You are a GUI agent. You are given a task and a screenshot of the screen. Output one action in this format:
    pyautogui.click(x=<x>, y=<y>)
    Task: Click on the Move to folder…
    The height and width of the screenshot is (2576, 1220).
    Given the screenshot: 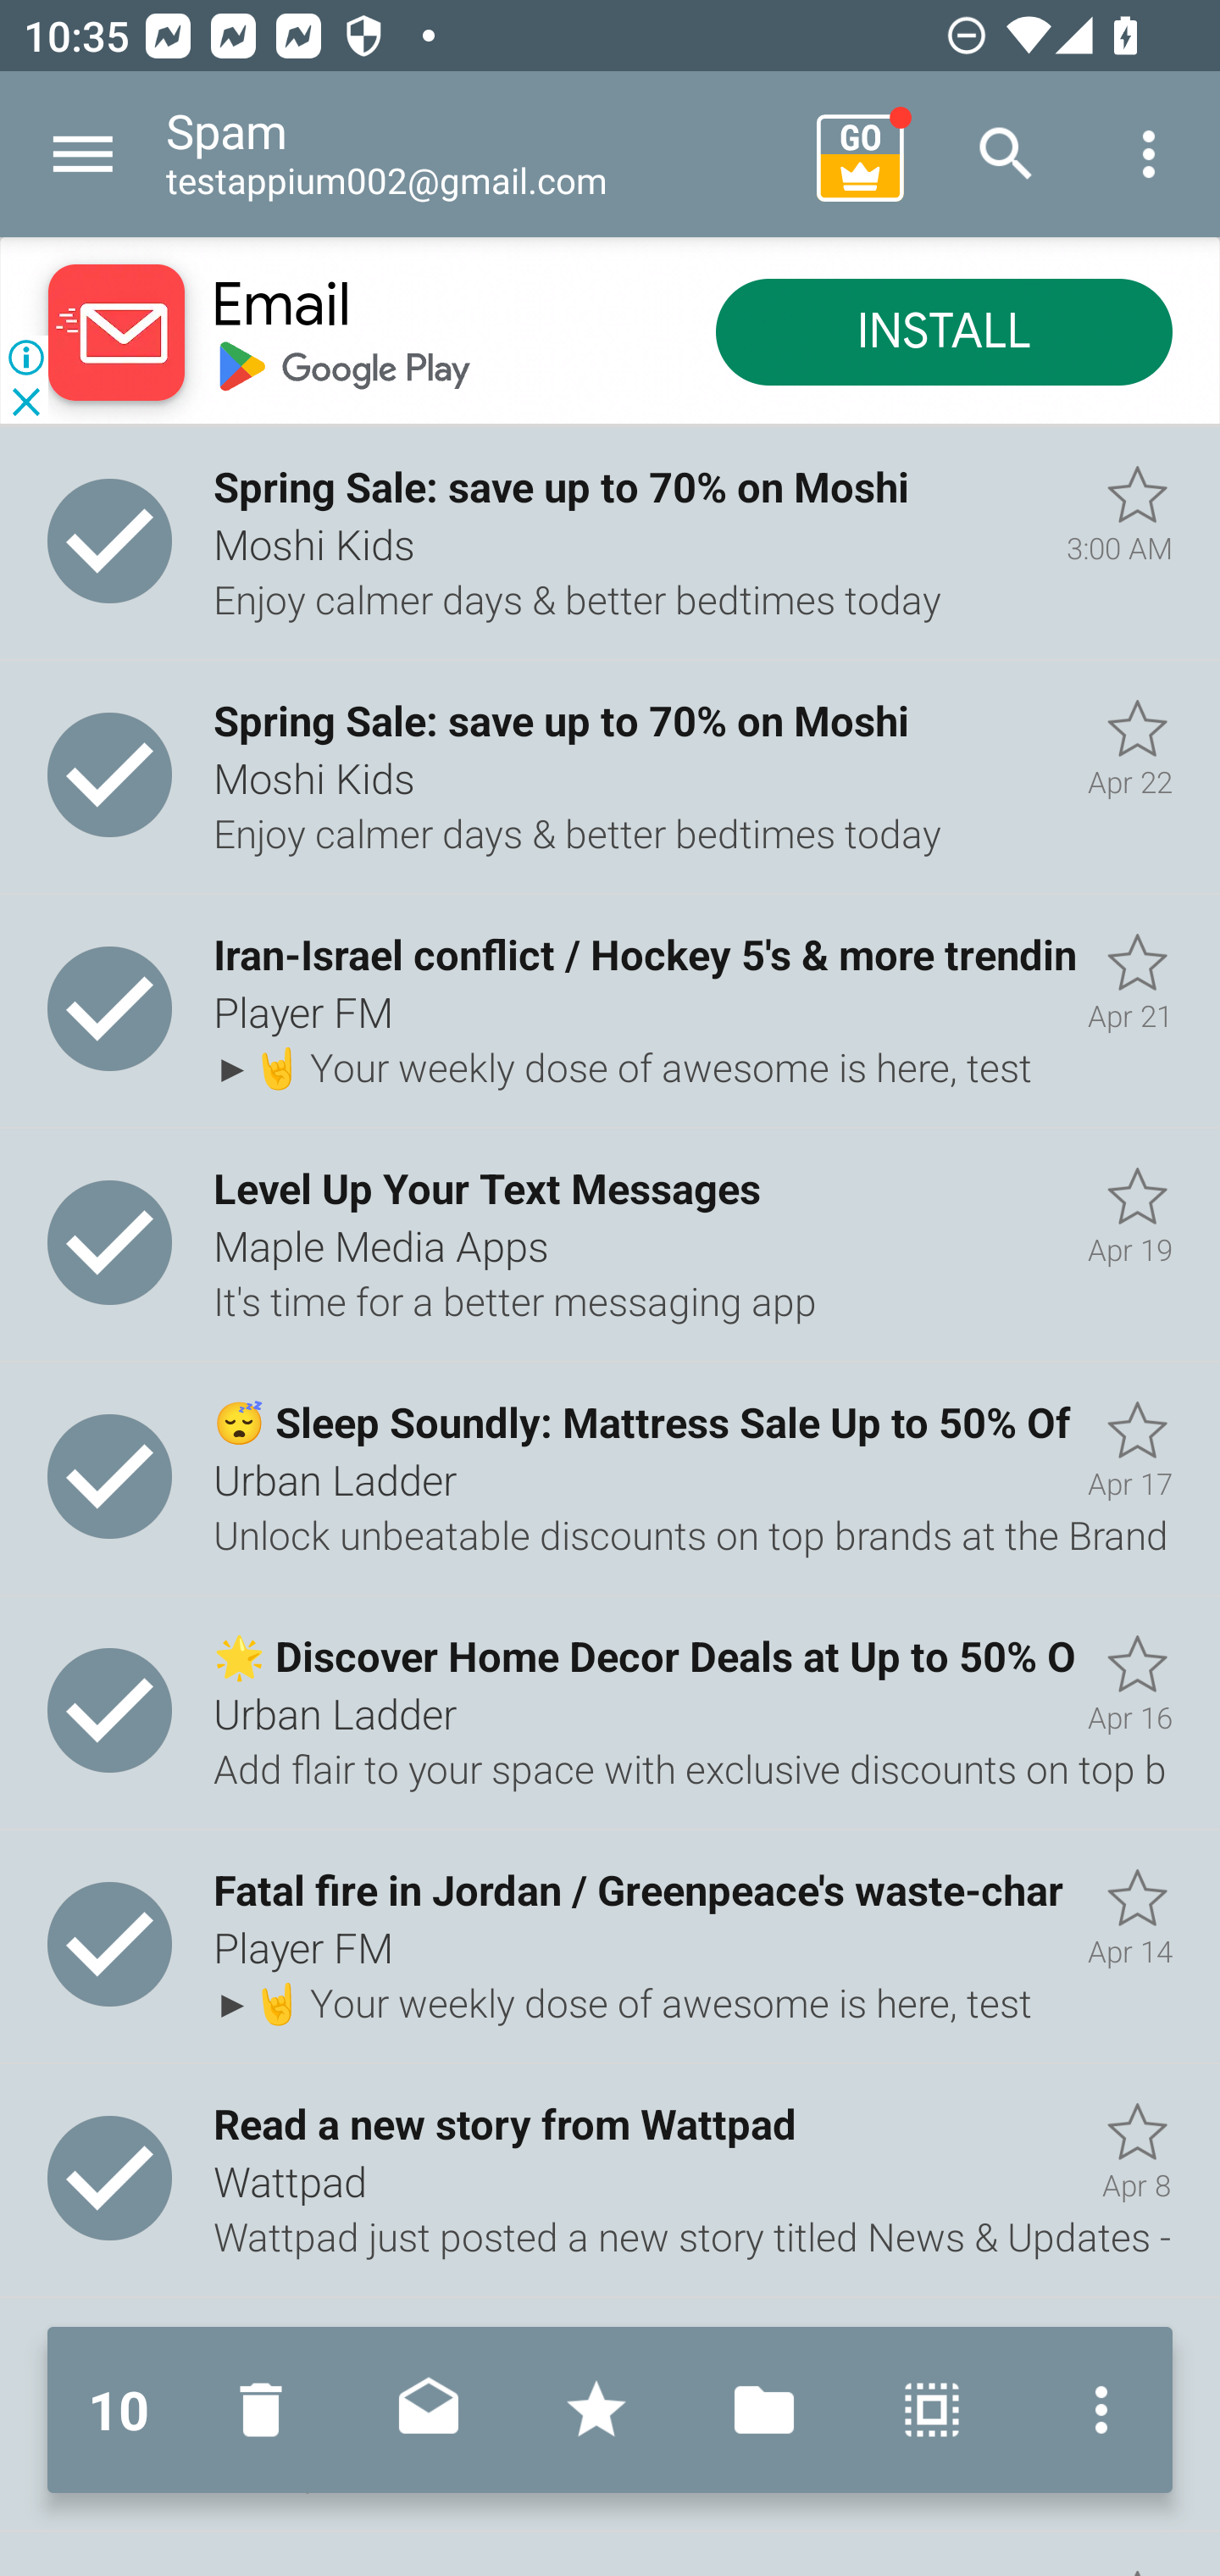 What is the action you would take?
    pyautogui.click(x=764, y=2410)
    